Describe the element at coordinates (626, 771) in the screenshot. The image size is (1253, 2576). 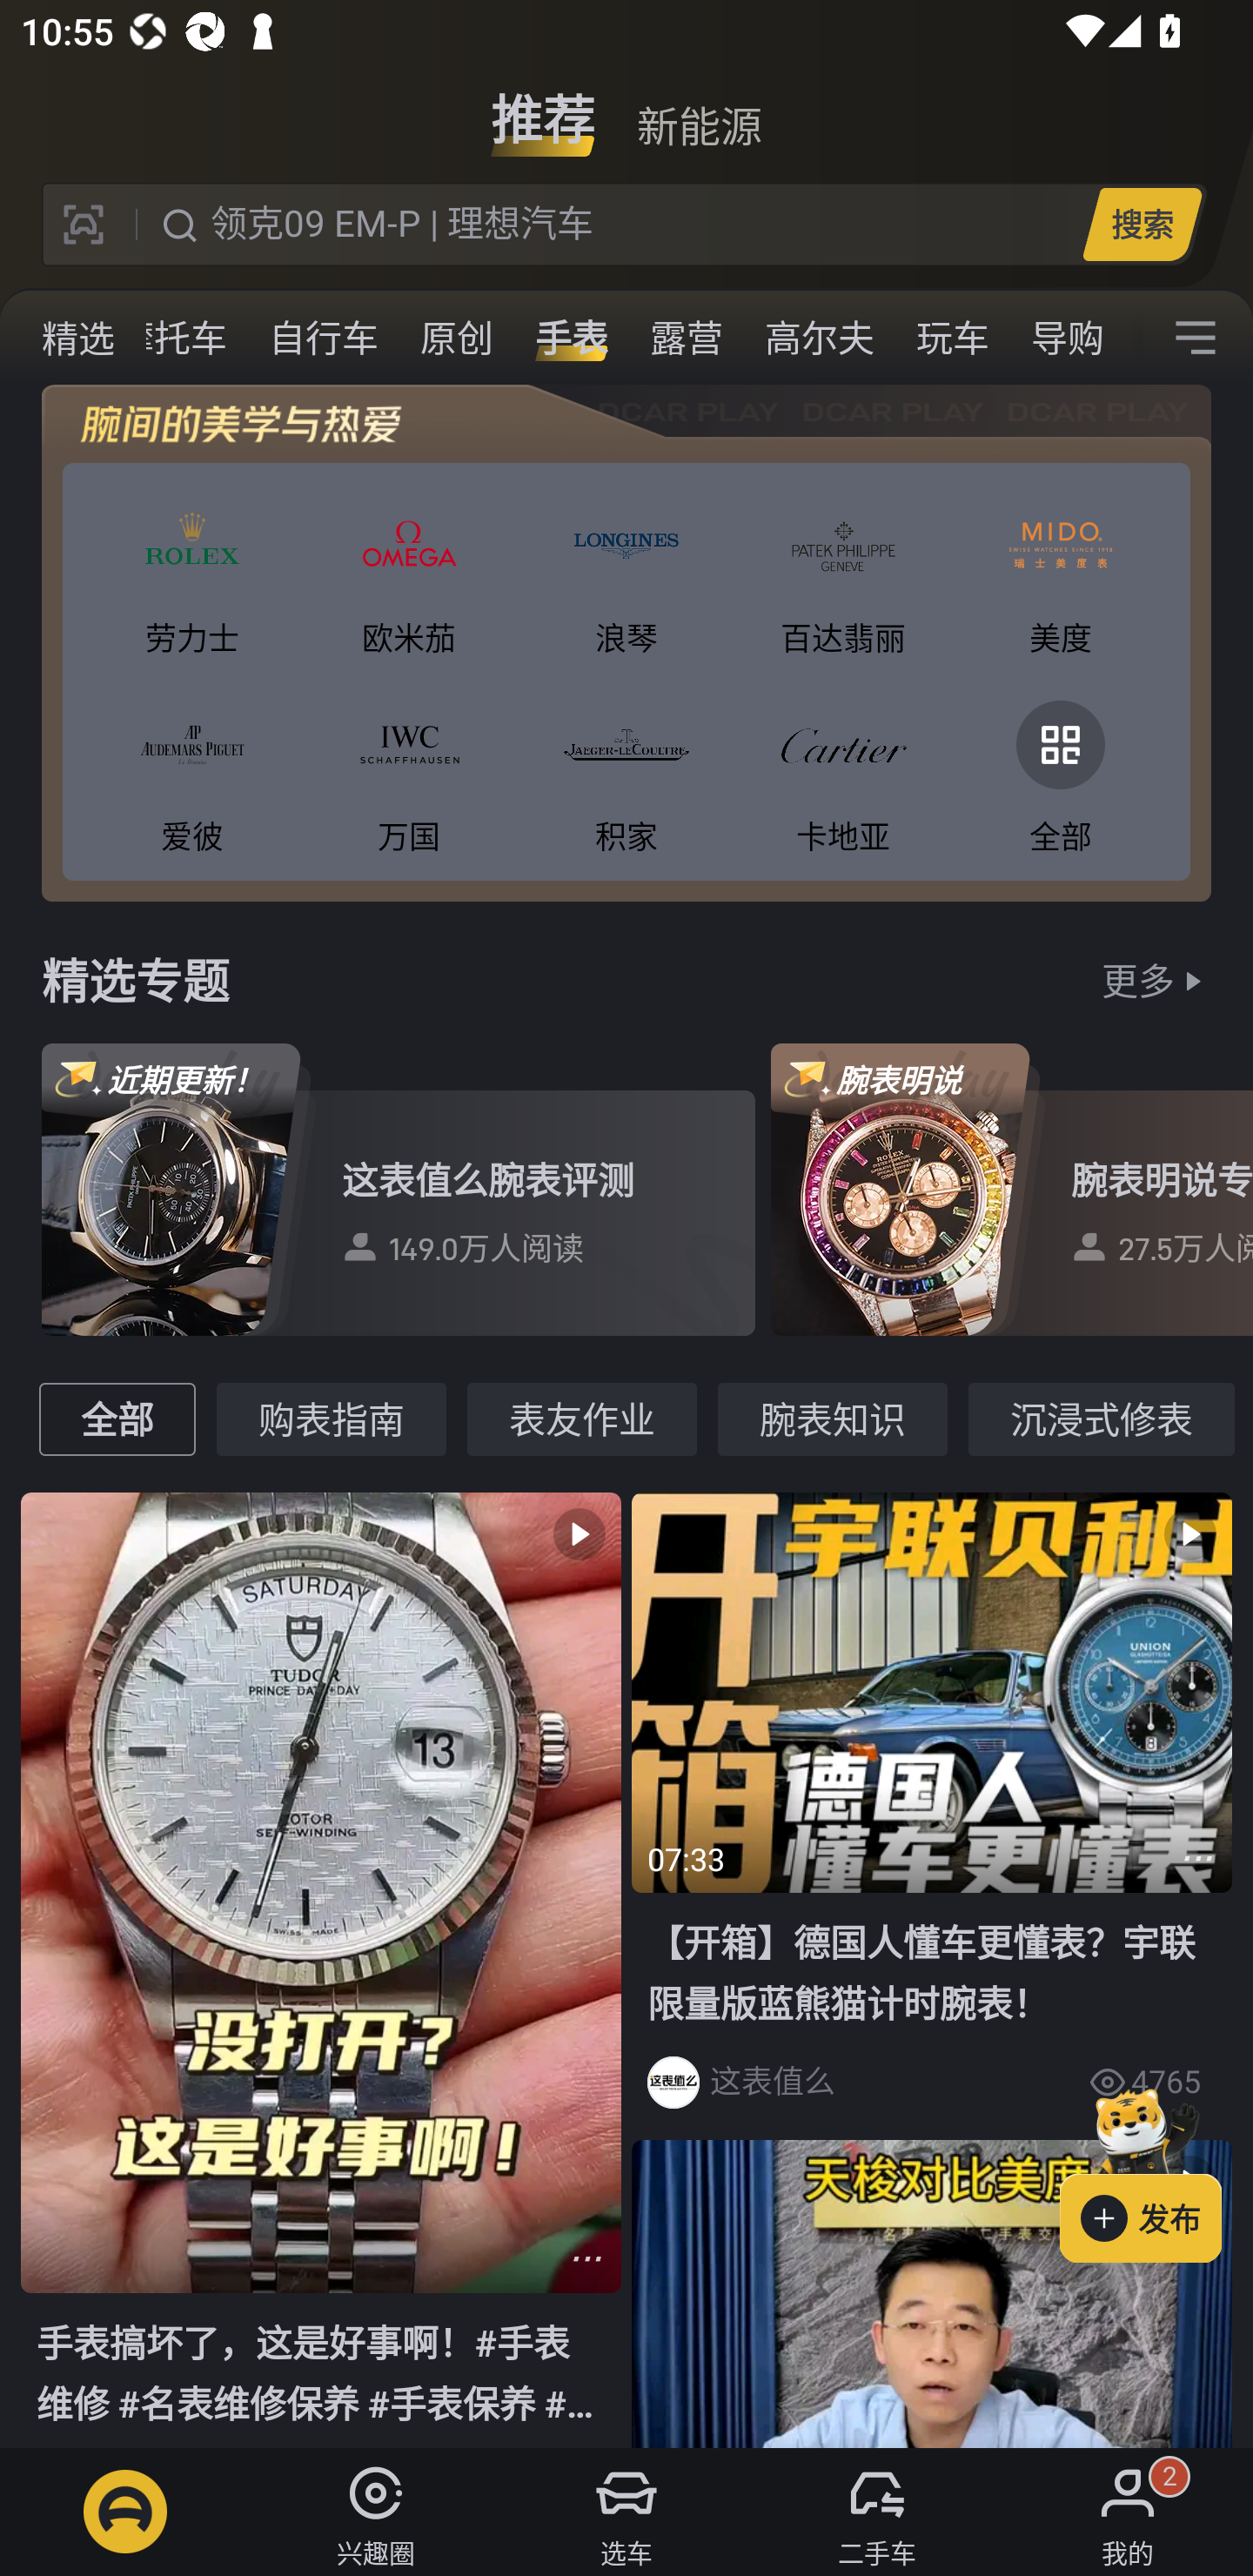
I see `积家` at that location.